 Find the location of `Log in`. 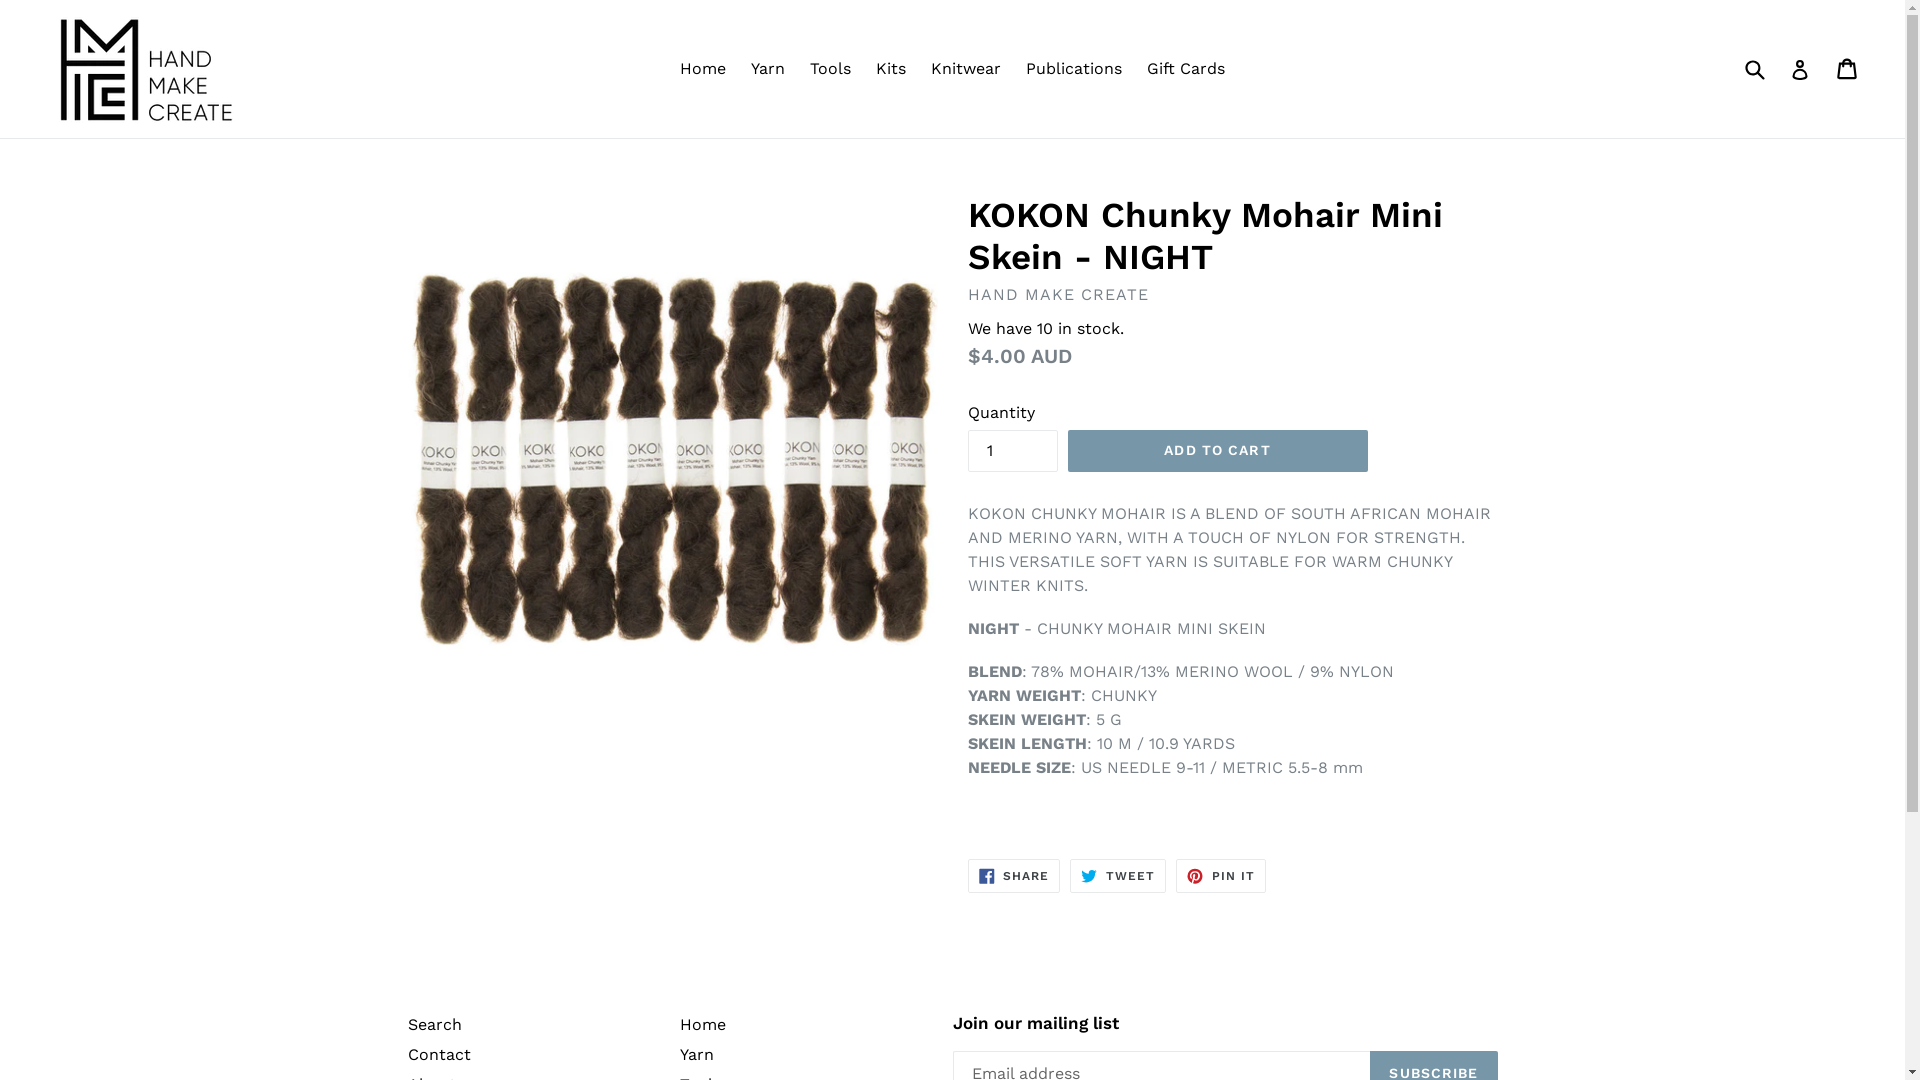

Log in is located at coordinates (1800, 69).